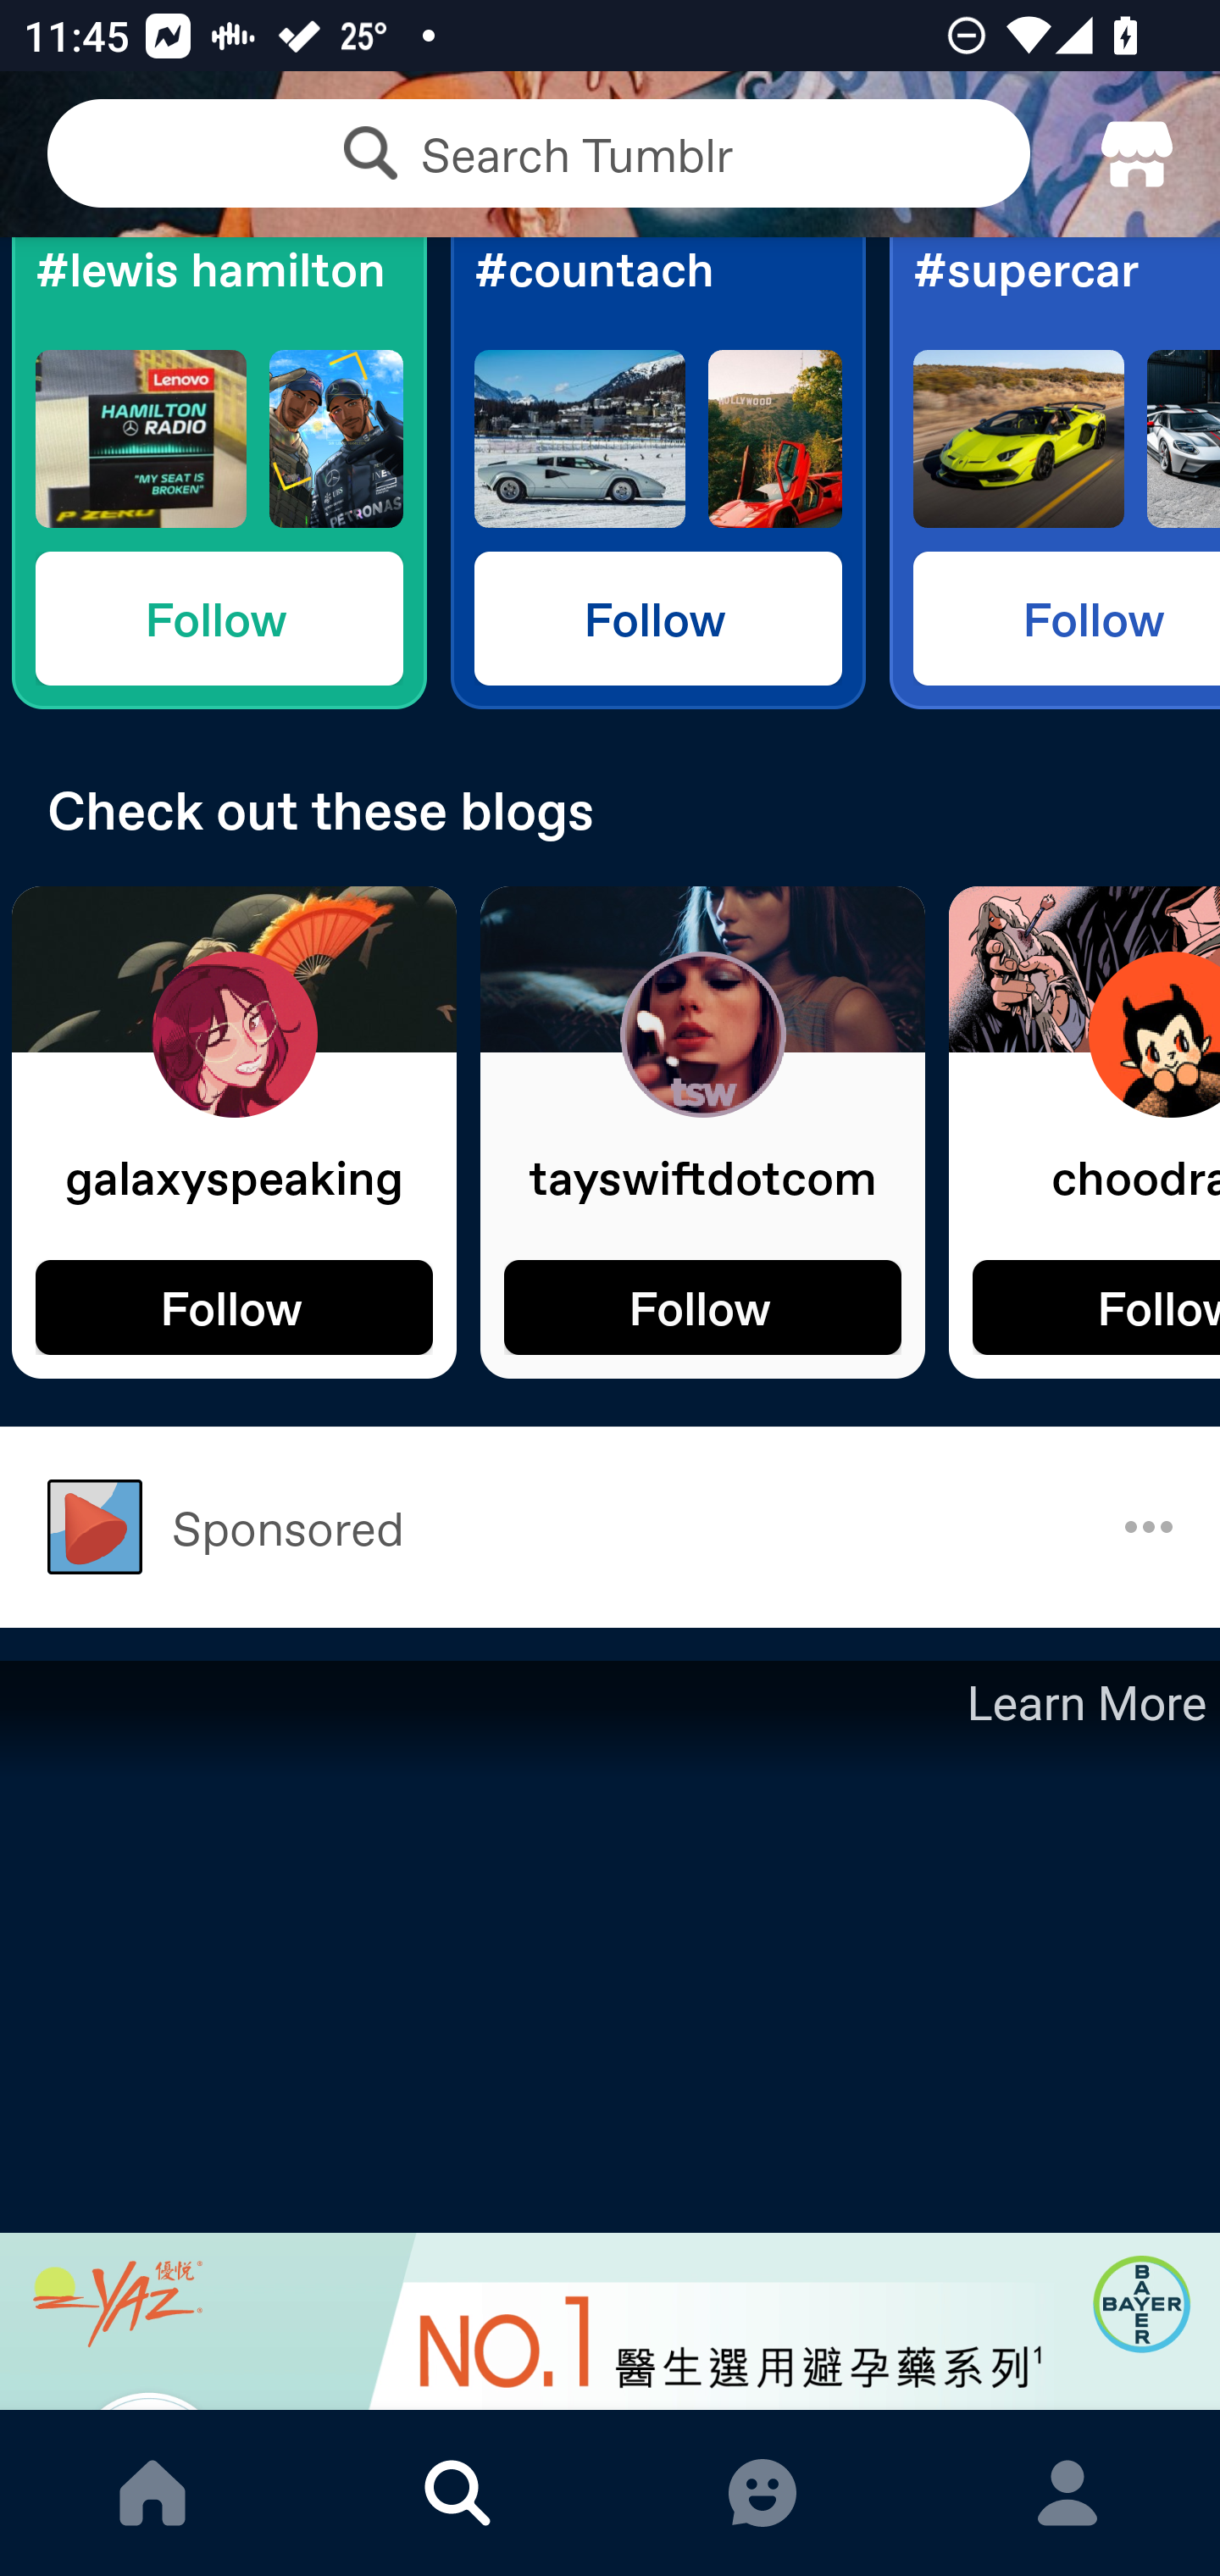 Image resolution: width=1220 pixels, height=2576 pixels. I want to click on Follow, so click(234, 1307).